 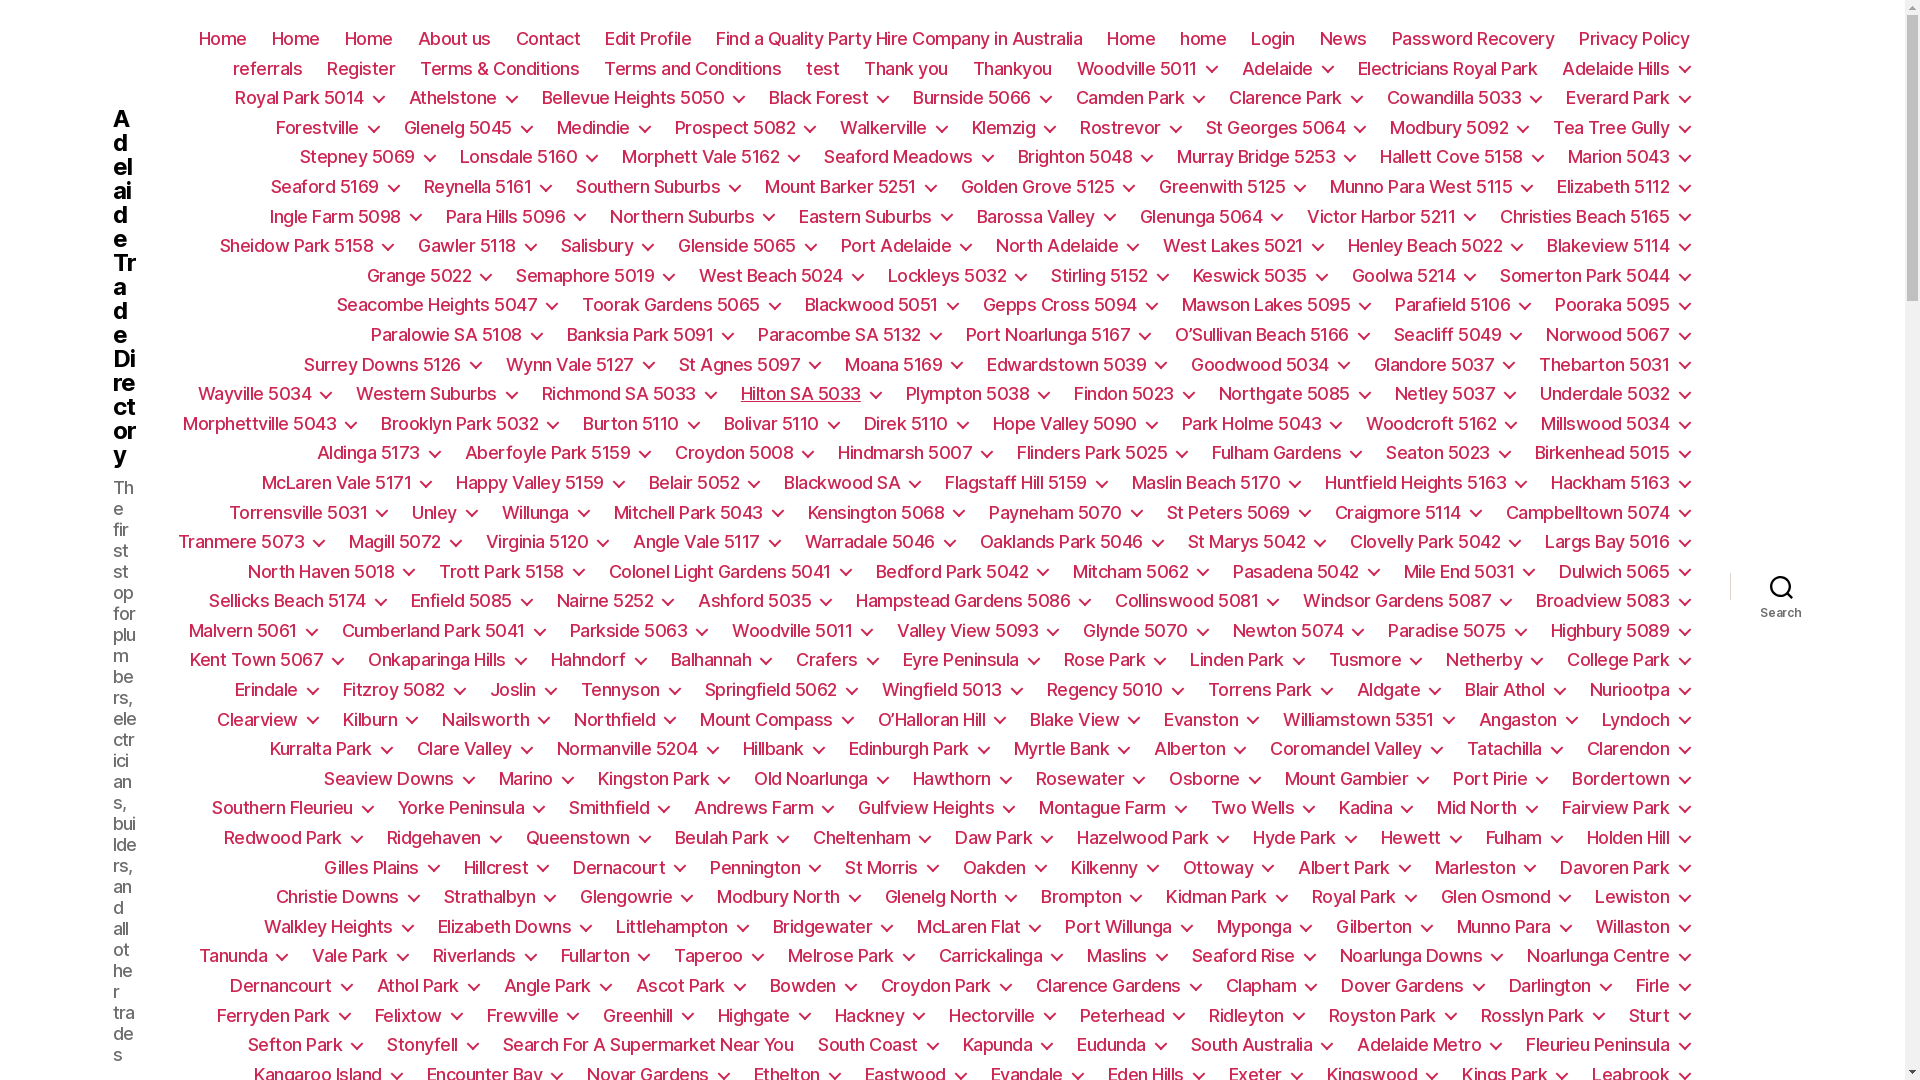 What do you see at coordinates (1243, 246) in the screenshot?
I see `West Lakes 5021` at bounding box center [1243, 246].